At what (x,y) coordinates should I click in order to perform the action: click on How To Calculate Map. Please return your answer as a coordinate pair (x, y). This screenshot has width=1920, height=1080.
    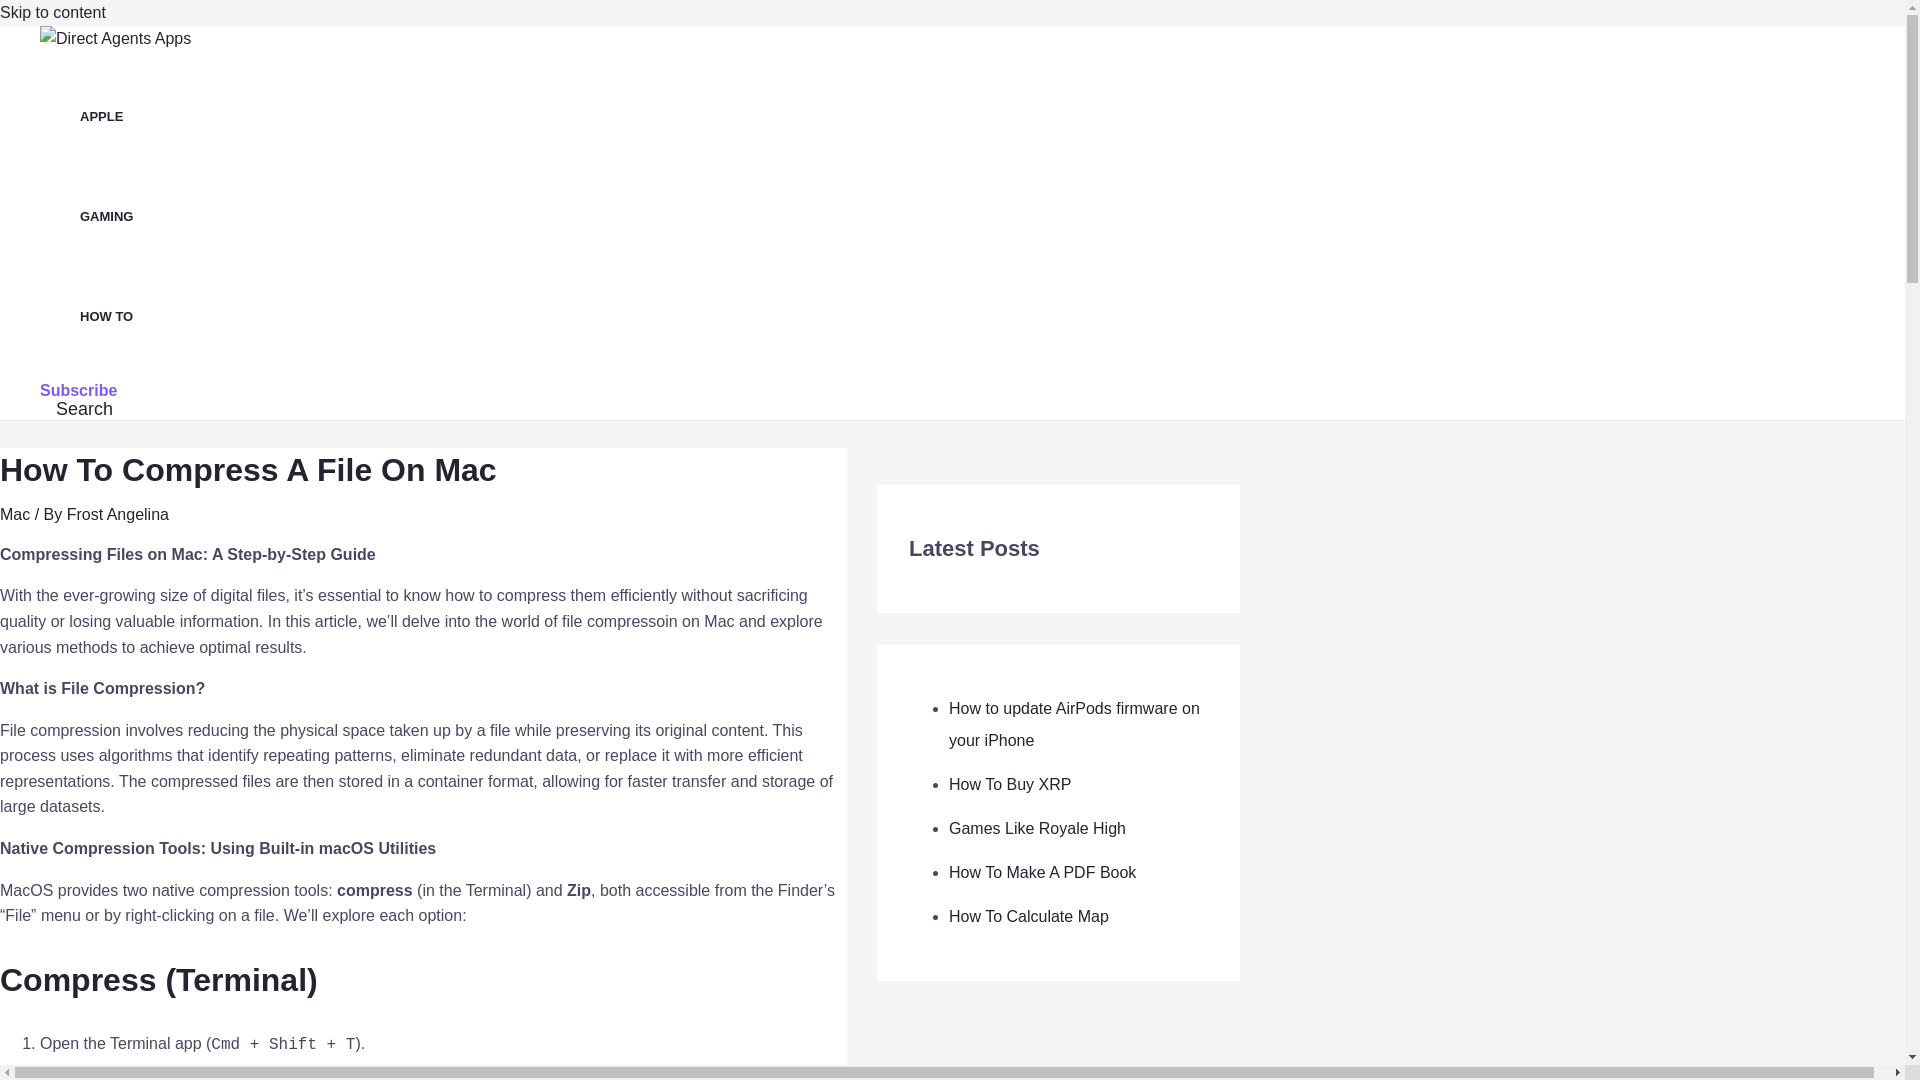
    Looking at the image, I should click on (1028, 916).